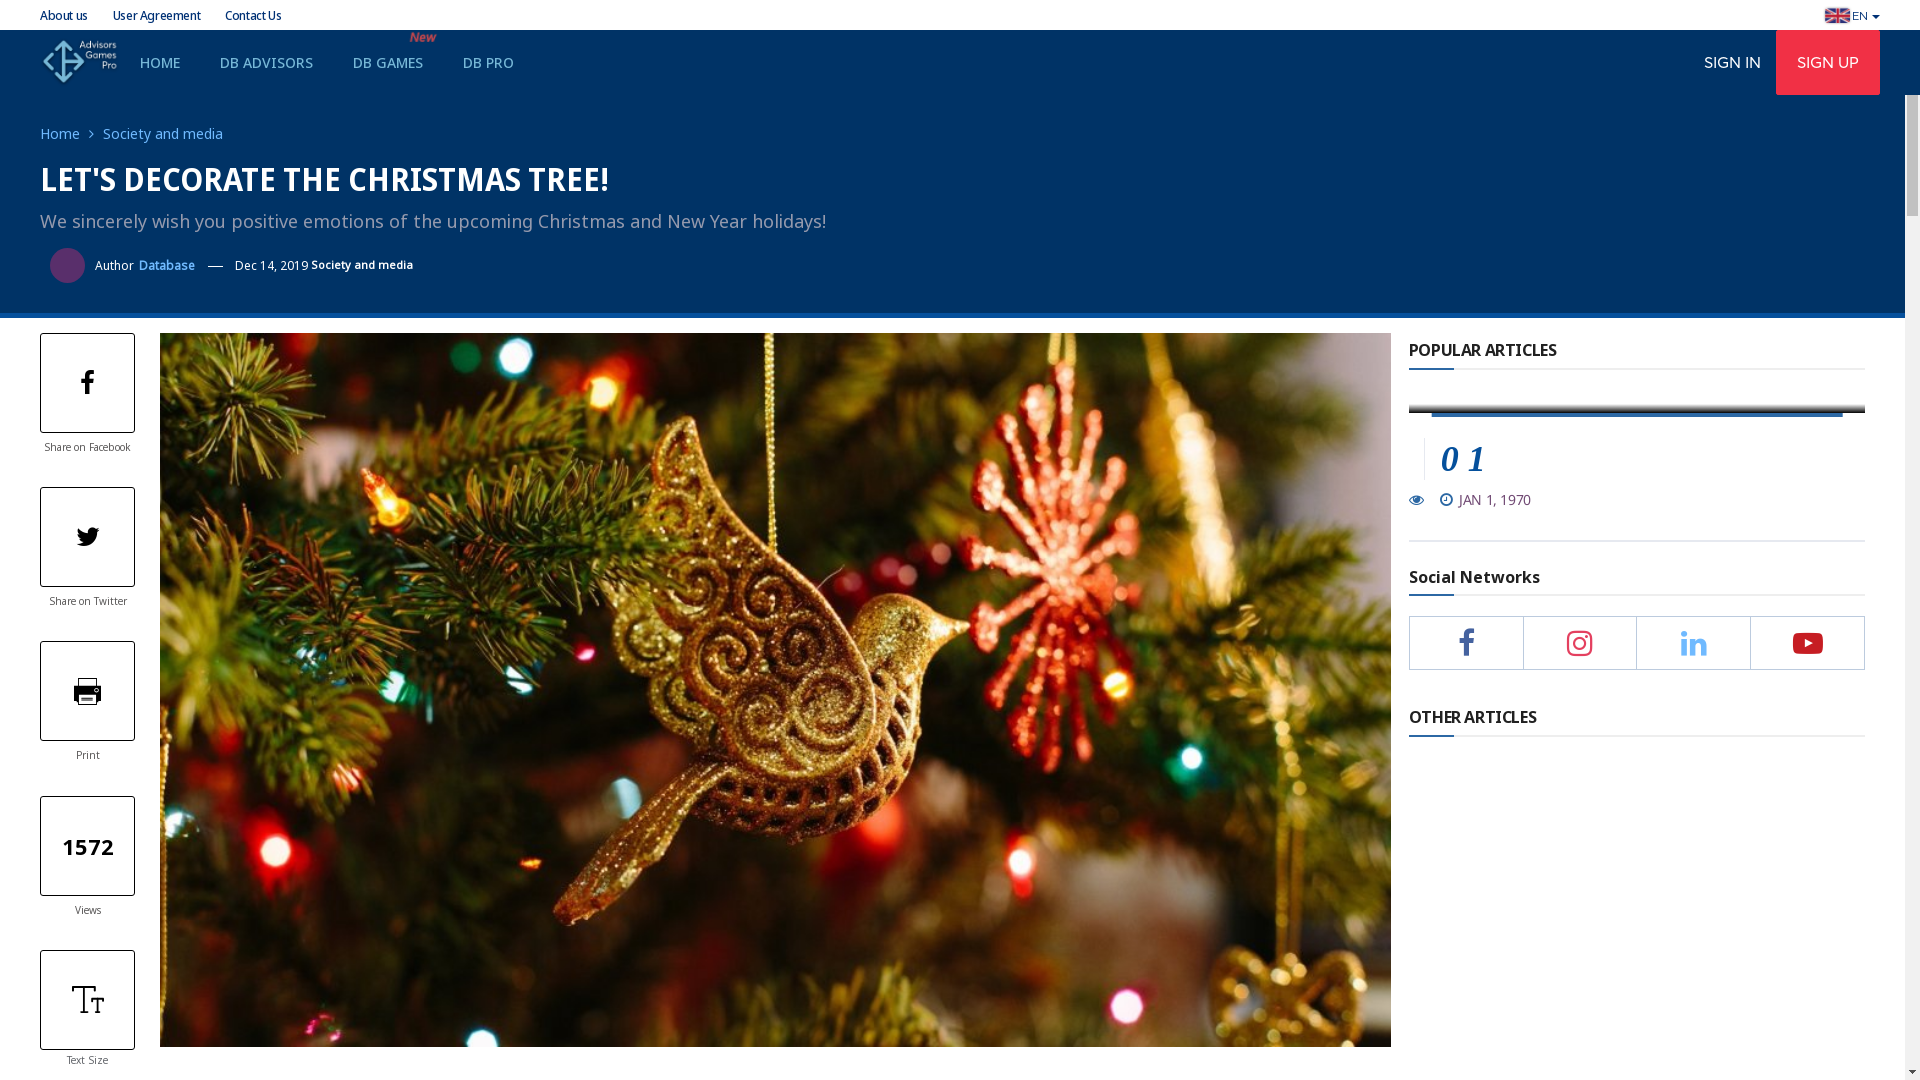  Describe the element at coordinates (88, 702) in the screenshot. I see `Print` at that location.